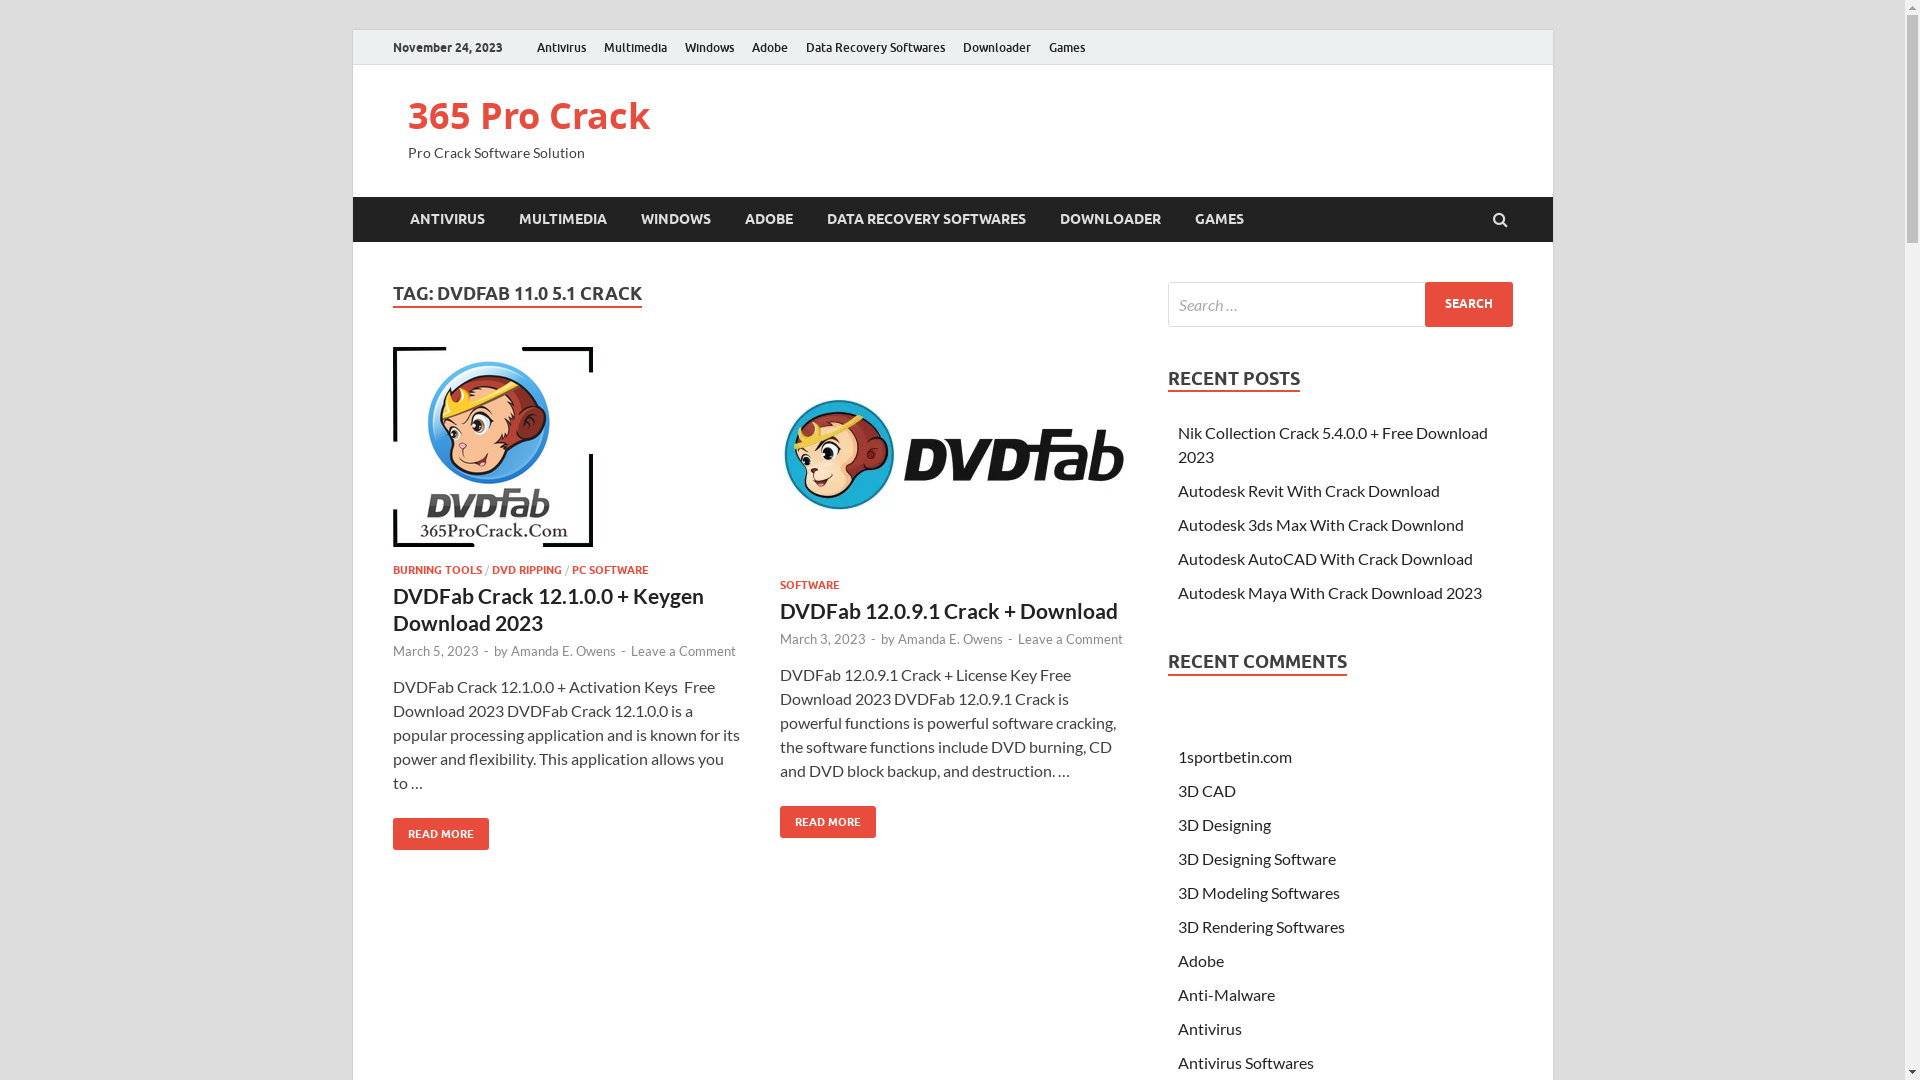  Describe the element at coordinates (769, 48) in the screenshot. I see `Adobe` at that location.